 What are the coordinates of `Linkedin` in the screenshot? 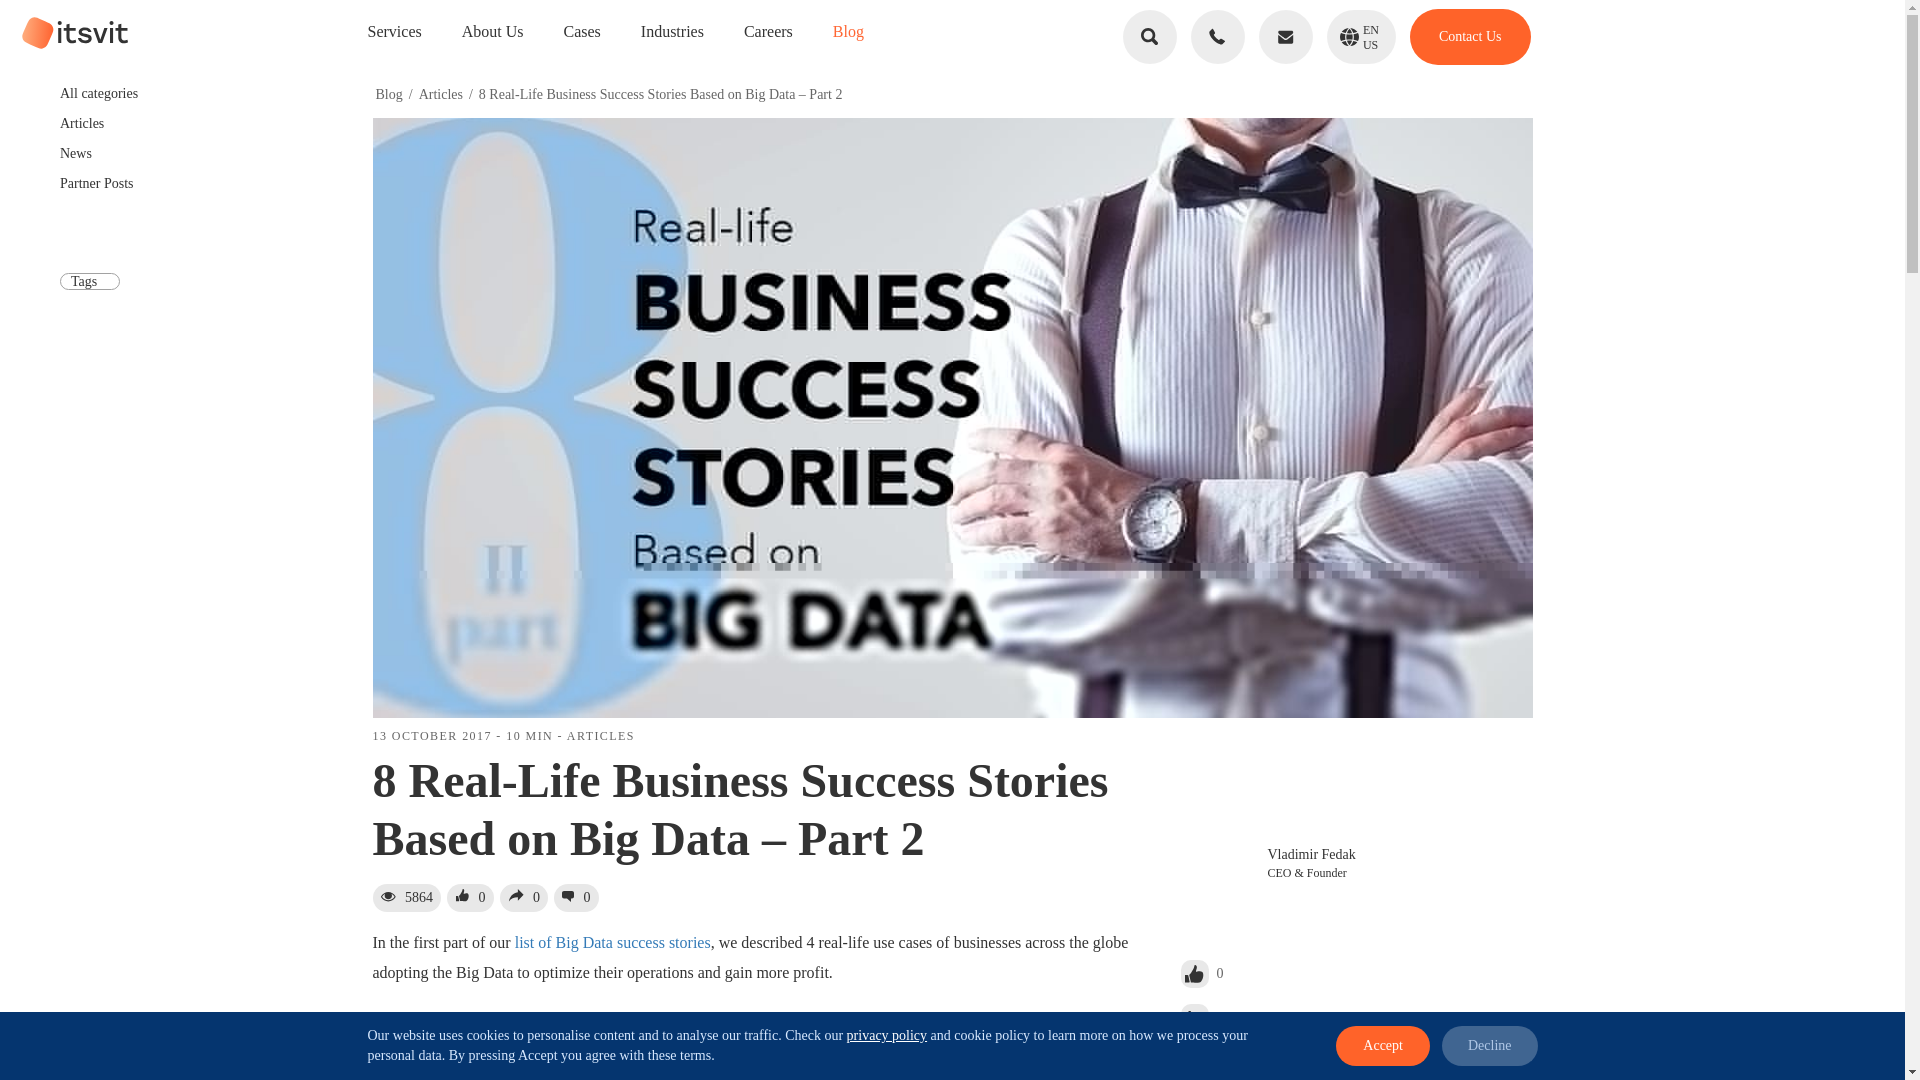 It's located at (470, 898).